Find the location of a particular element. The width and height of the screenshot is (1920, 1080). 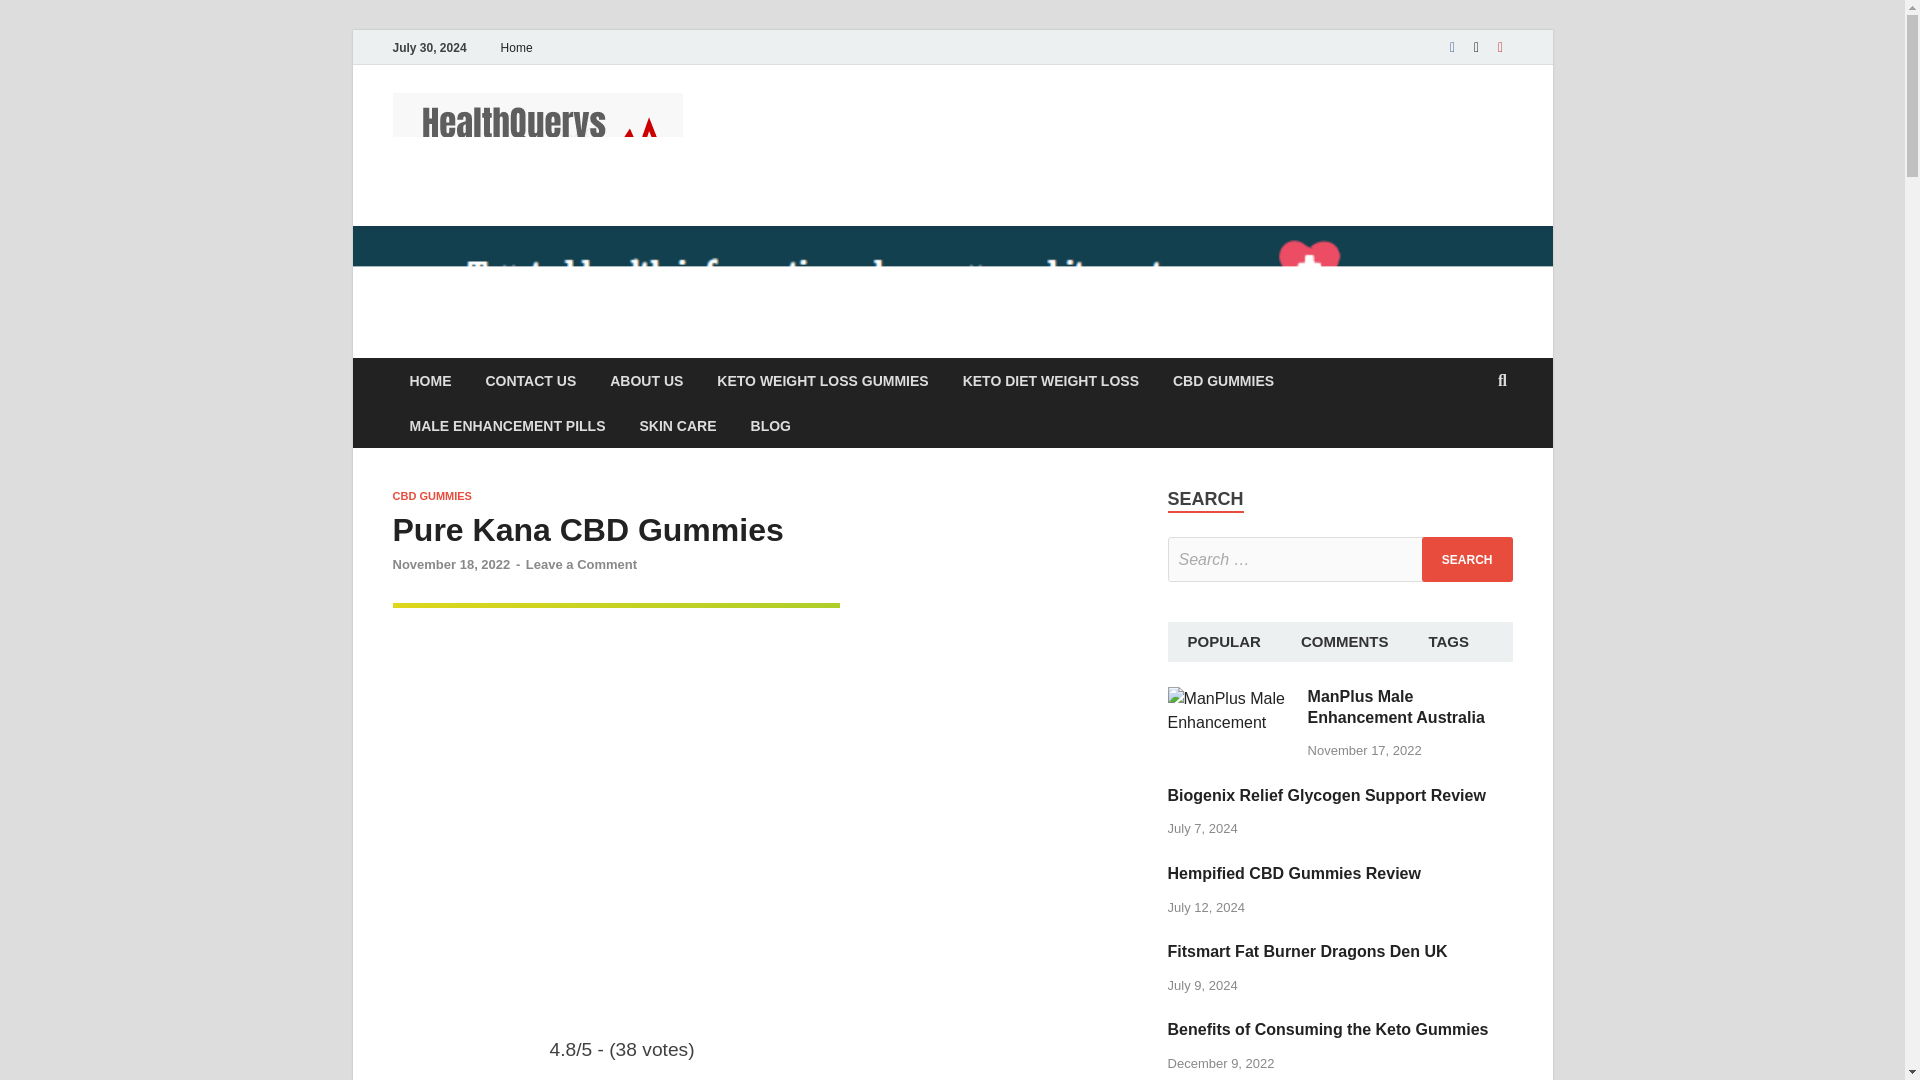

BLOG is located at coordinates (770, 425).